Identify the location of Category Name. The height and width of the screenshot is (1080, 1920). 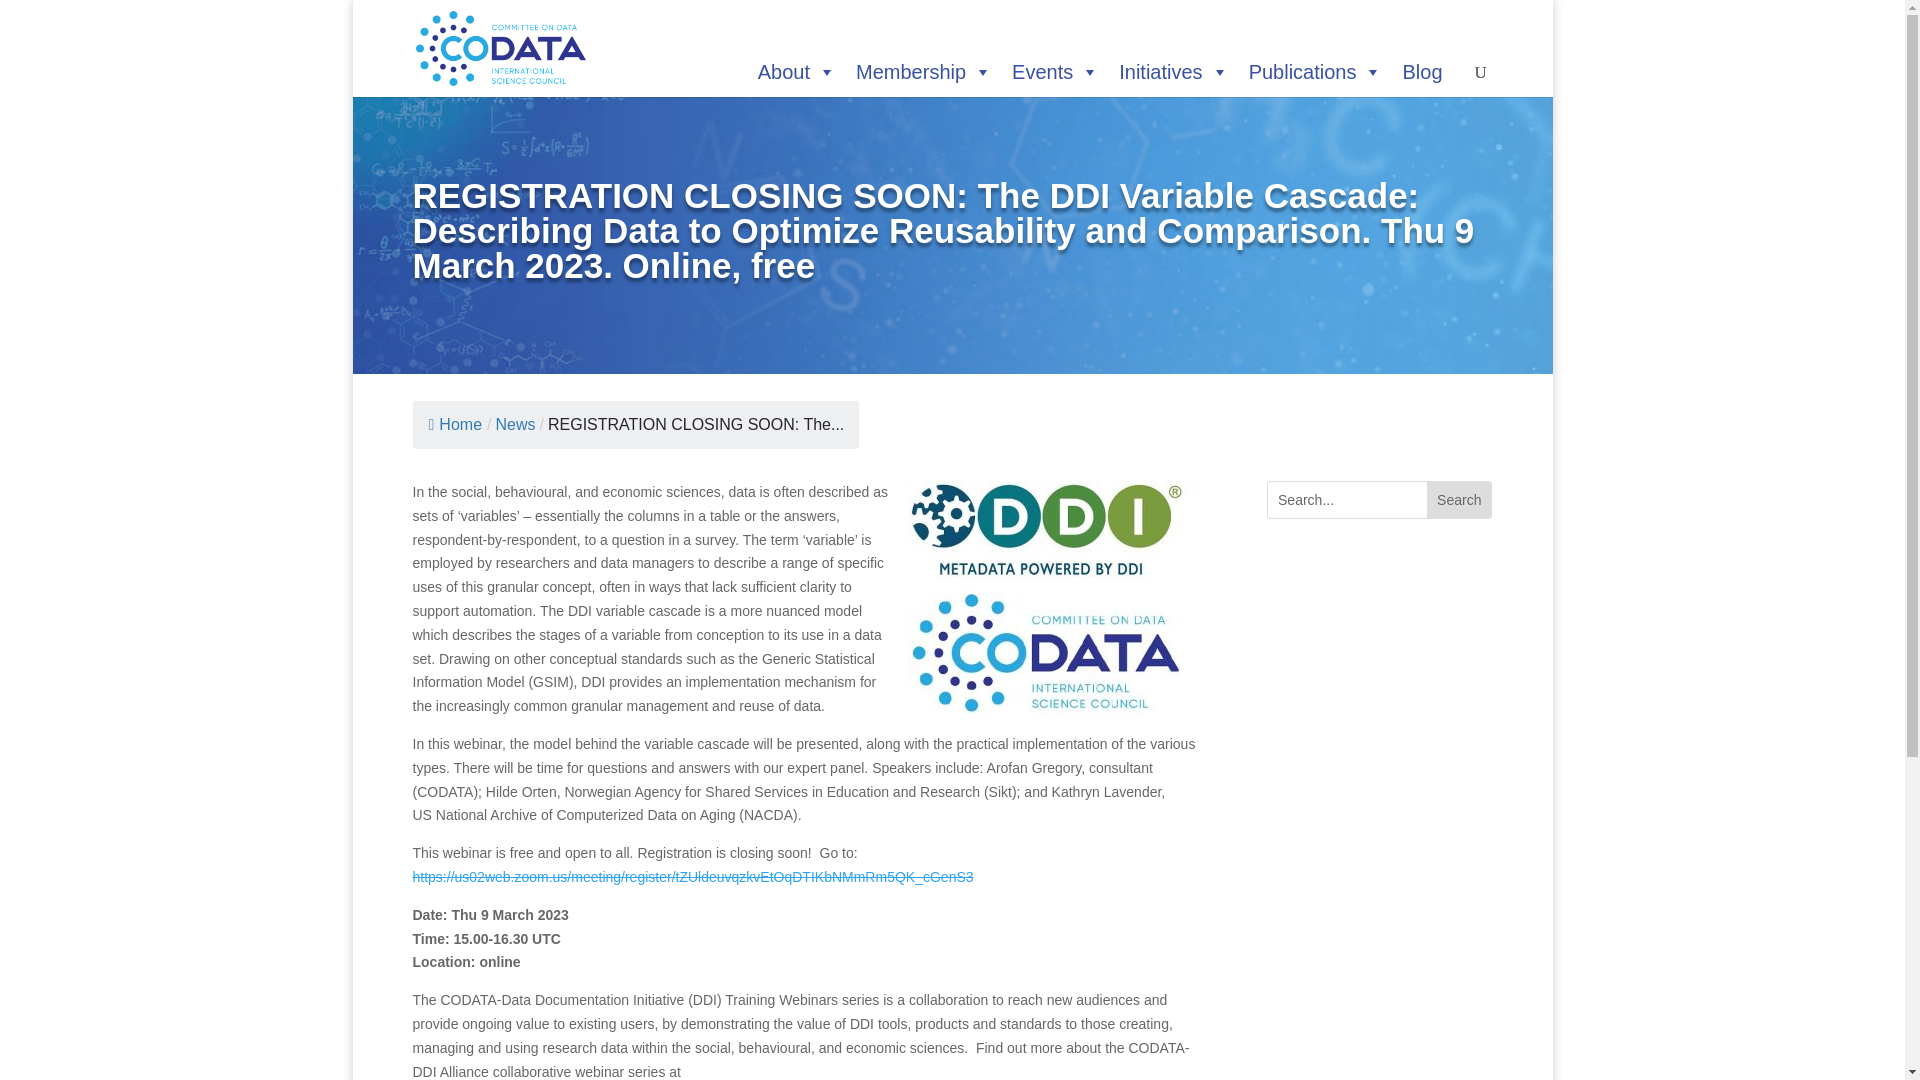
(515, 424).